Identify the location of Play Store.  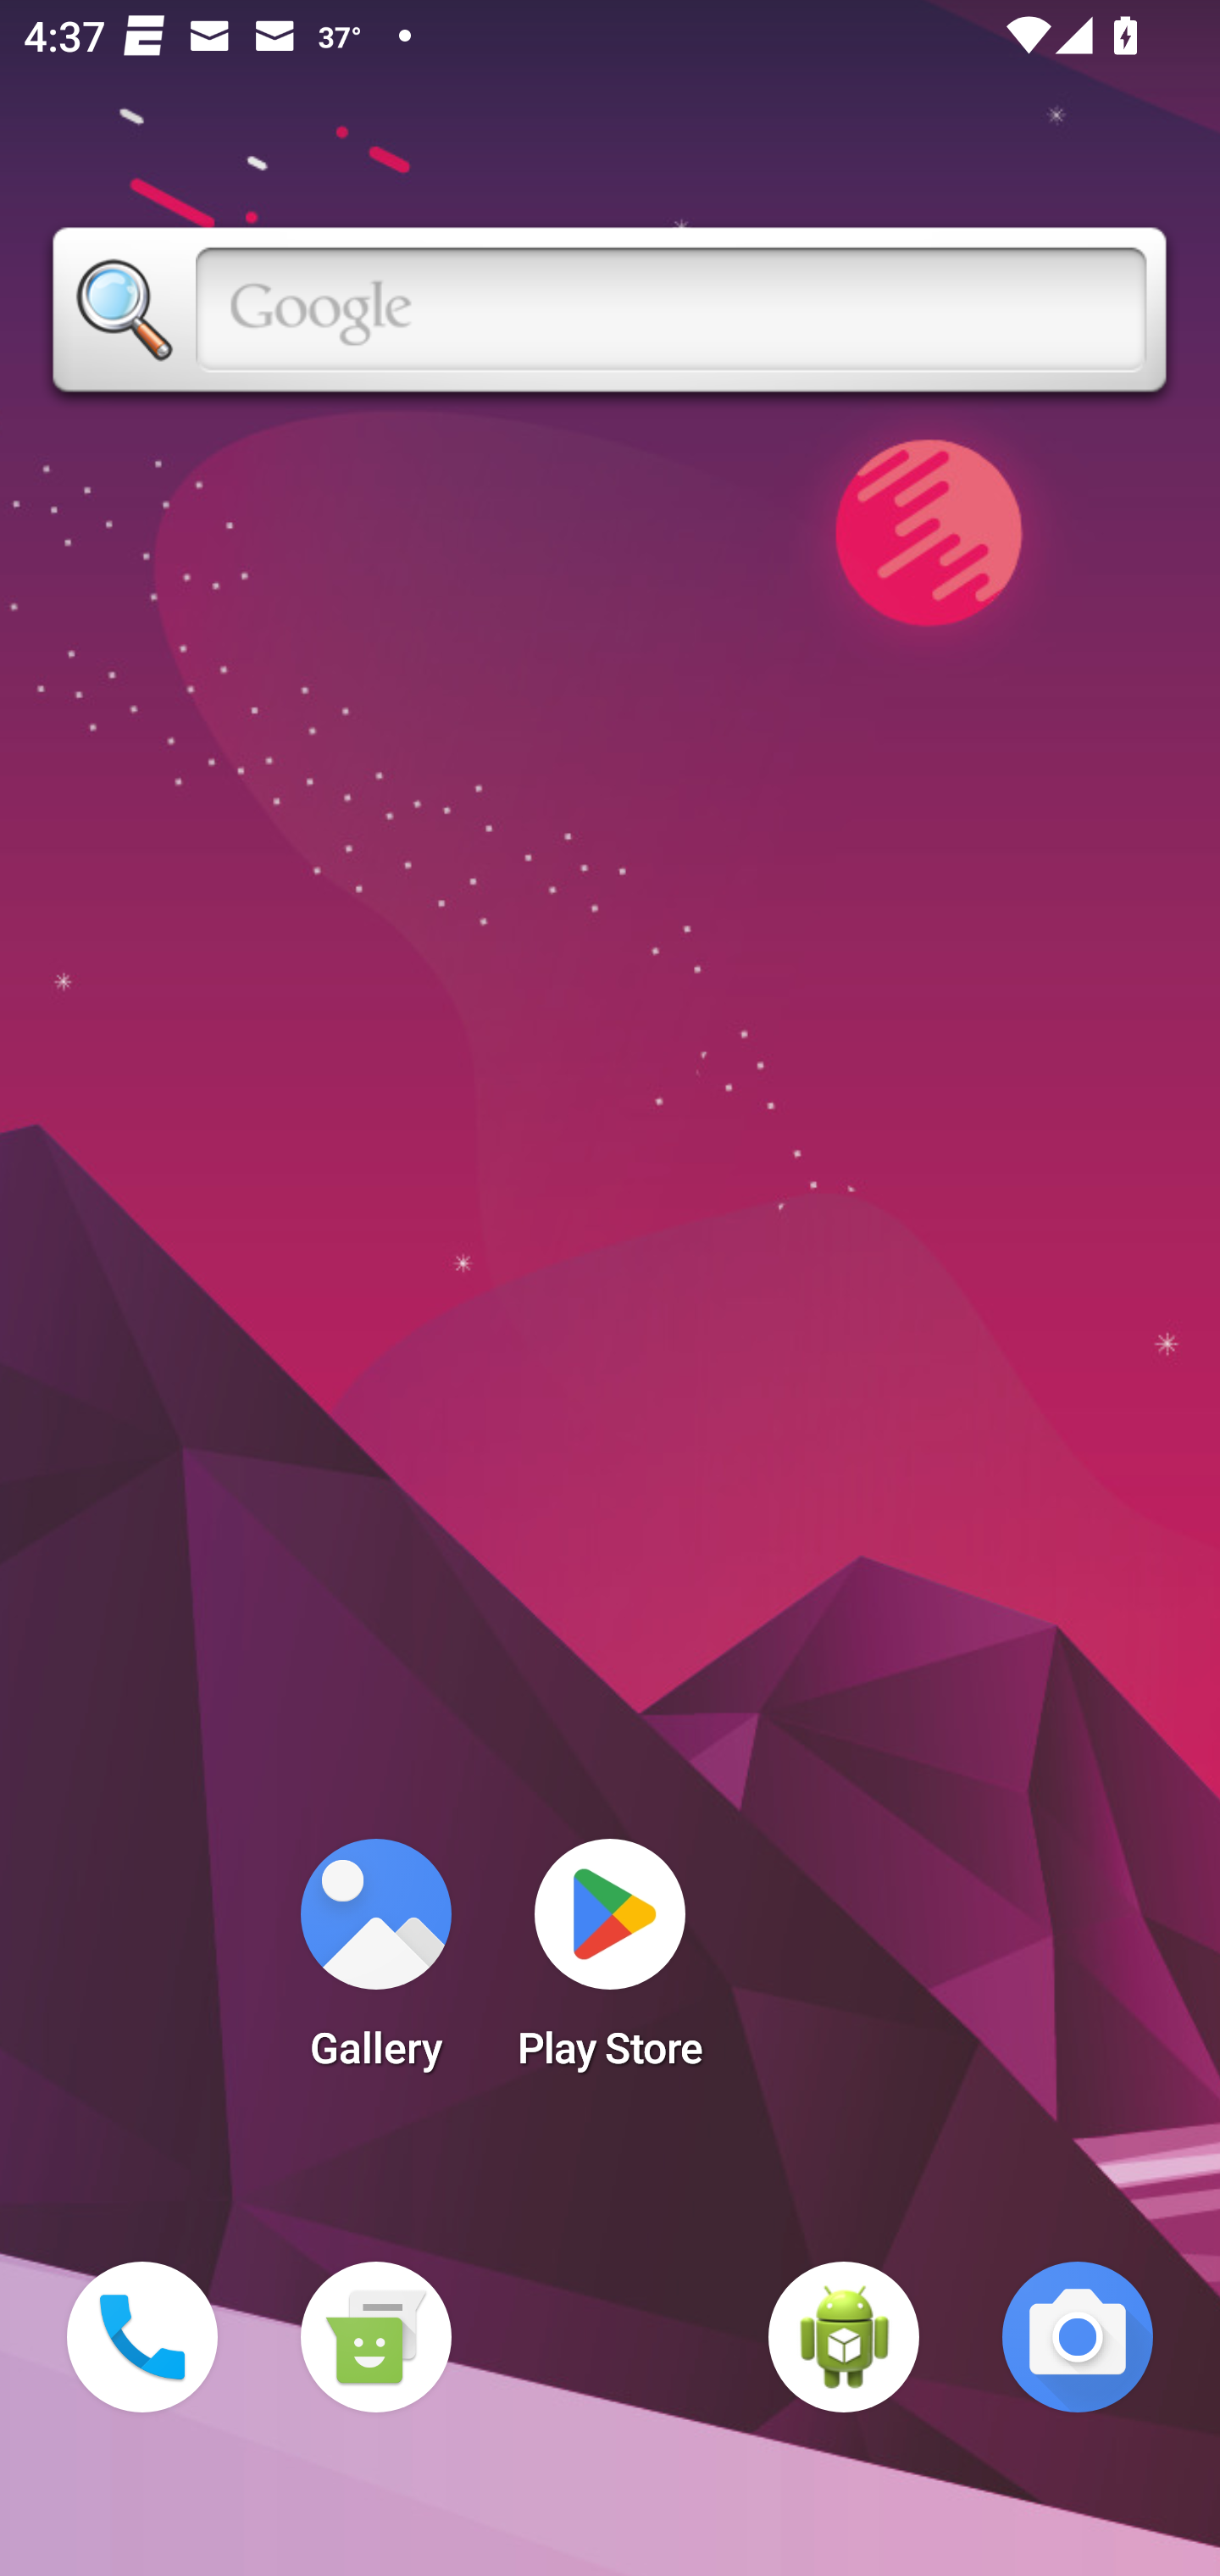
(610, 1964).